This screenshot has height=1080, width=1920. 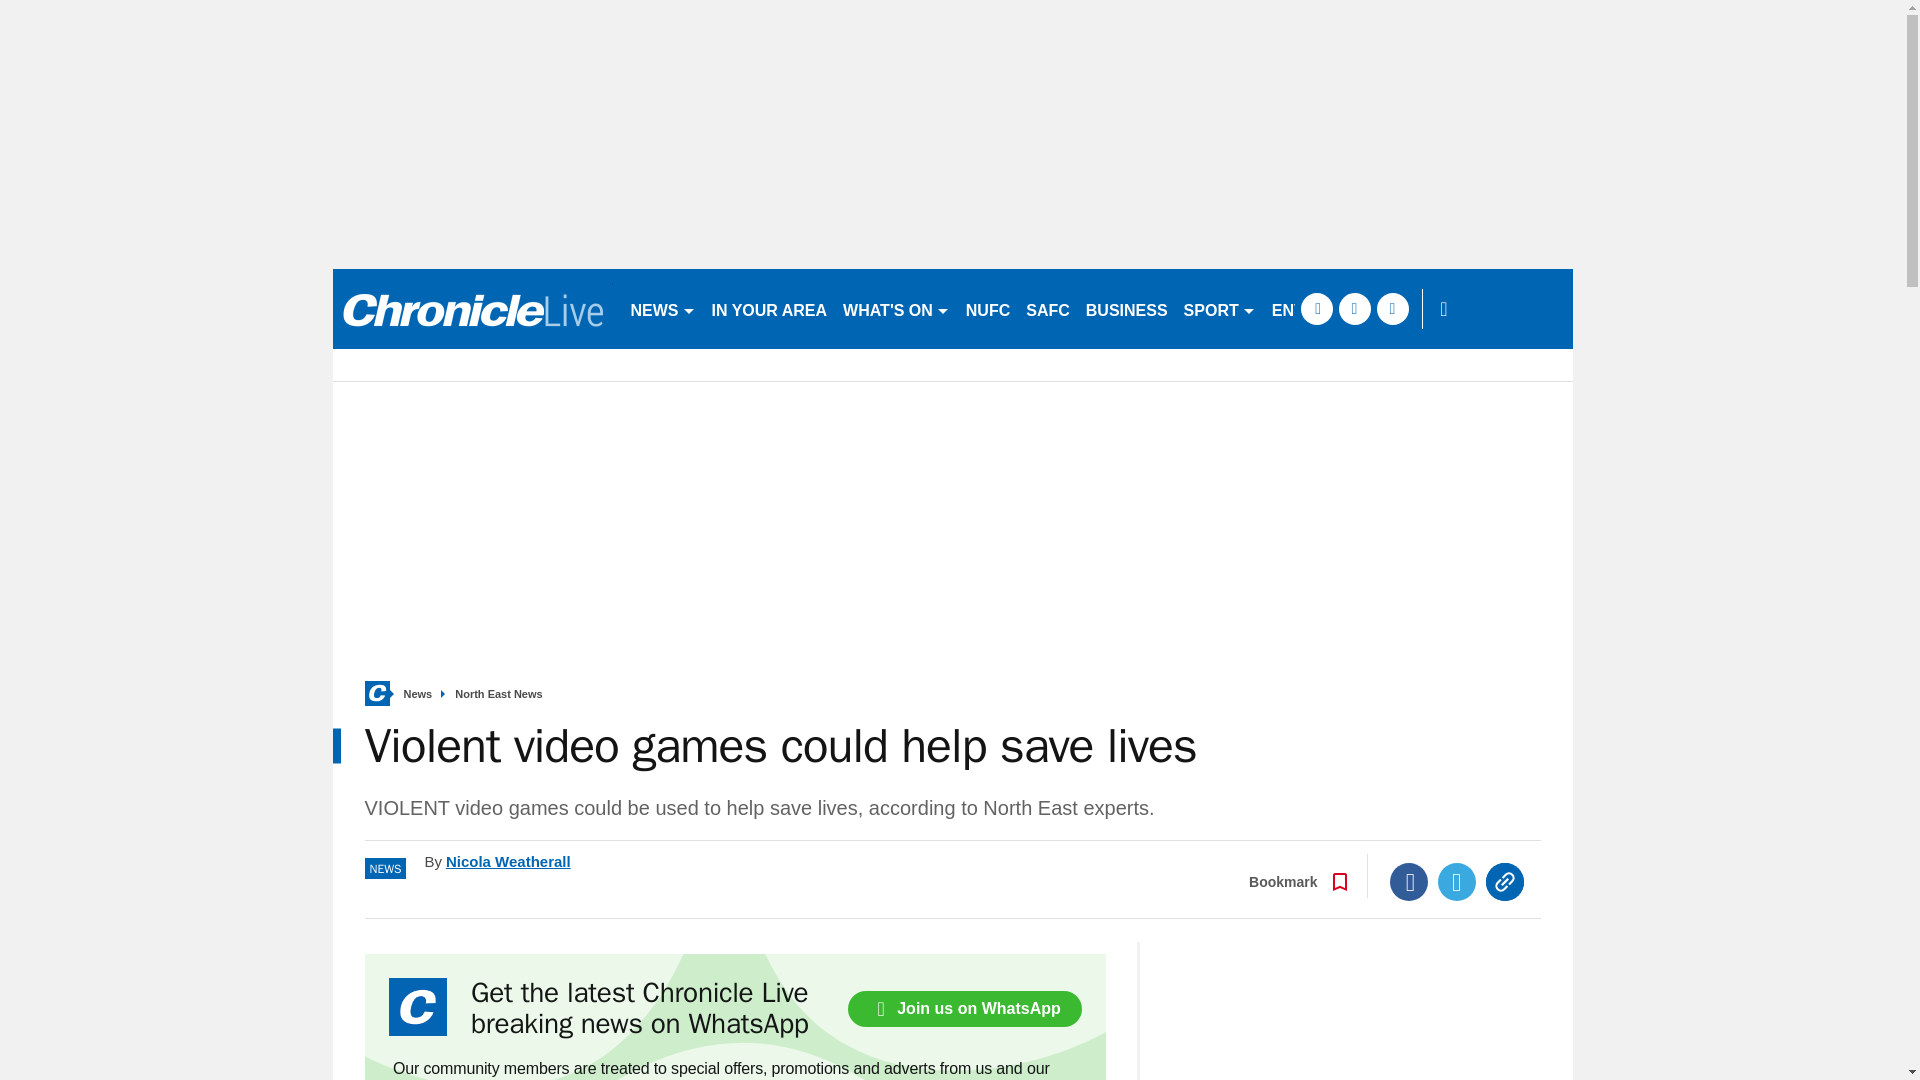 I want to click on nechronicle, so click(x=472, y=308).